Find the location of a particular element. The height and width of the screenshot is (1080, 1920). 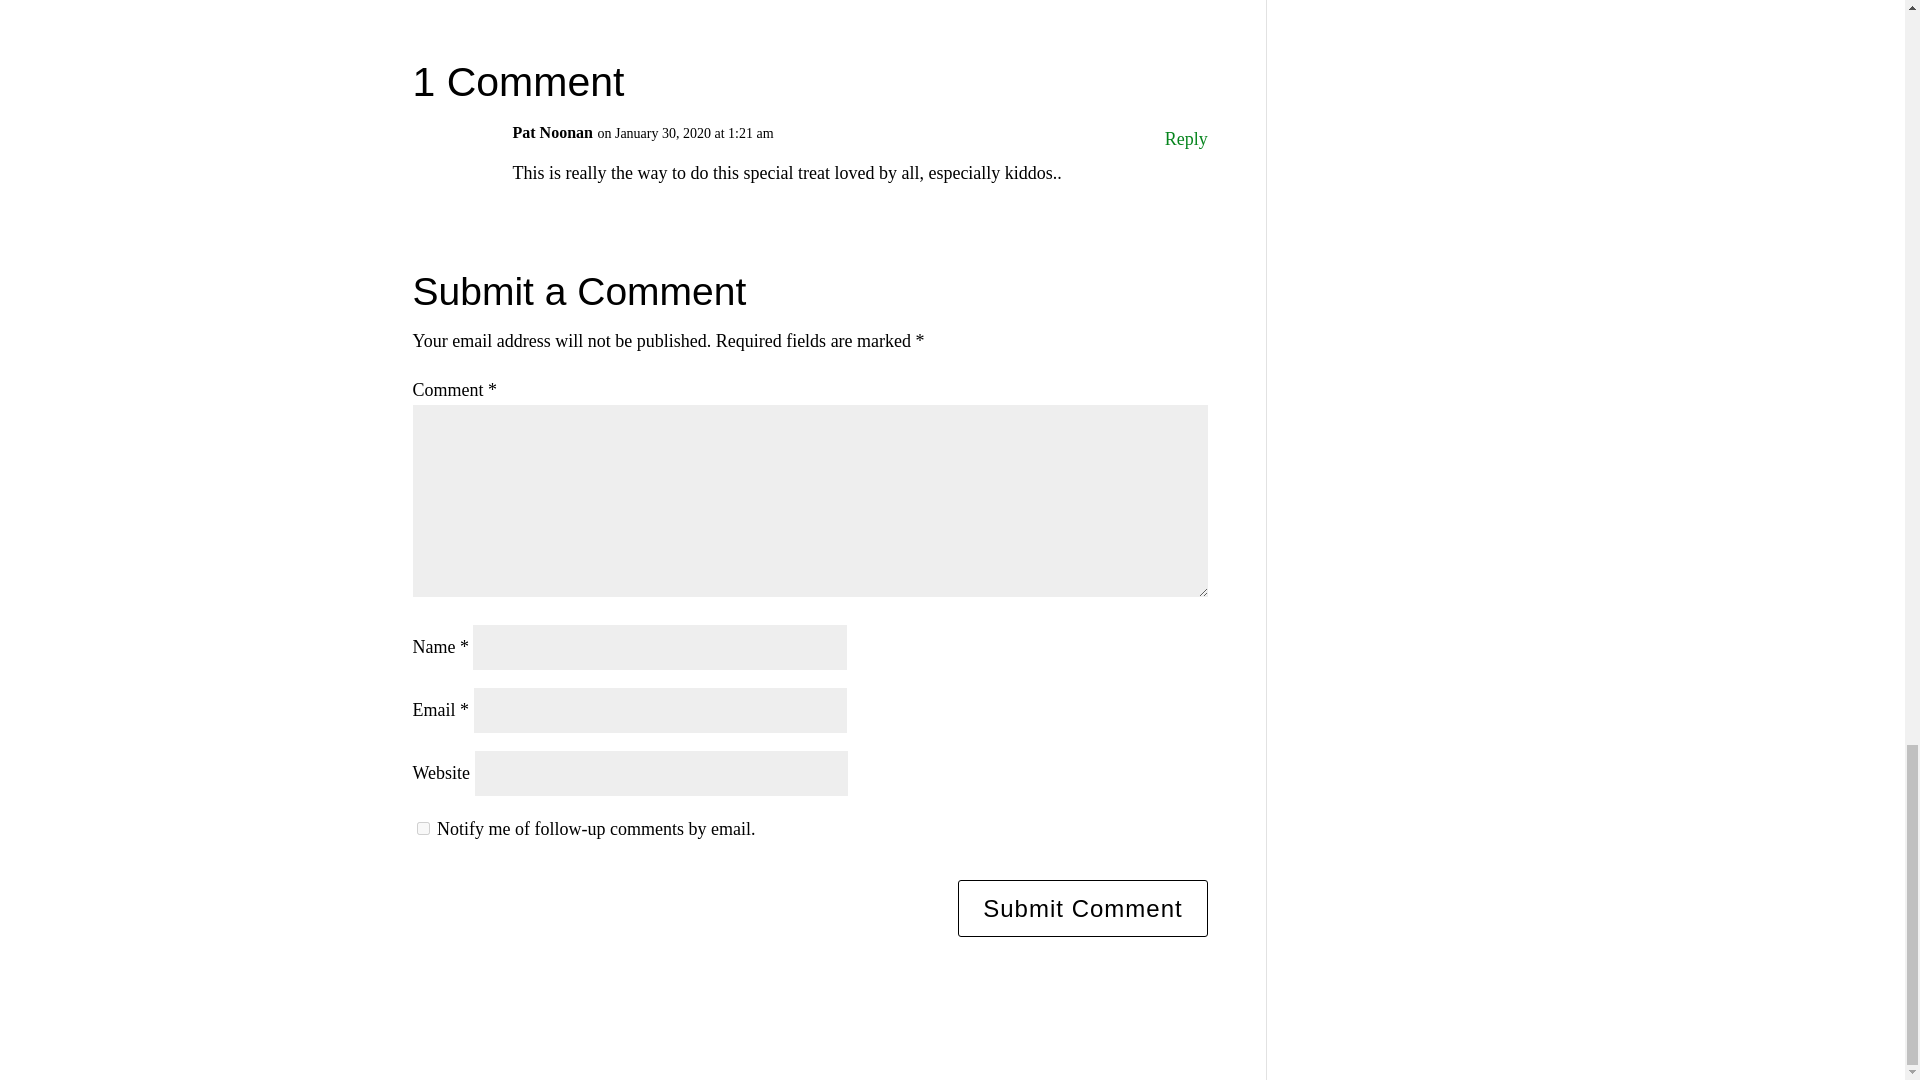

Submit Comment is located at coordinates (1082, 908).